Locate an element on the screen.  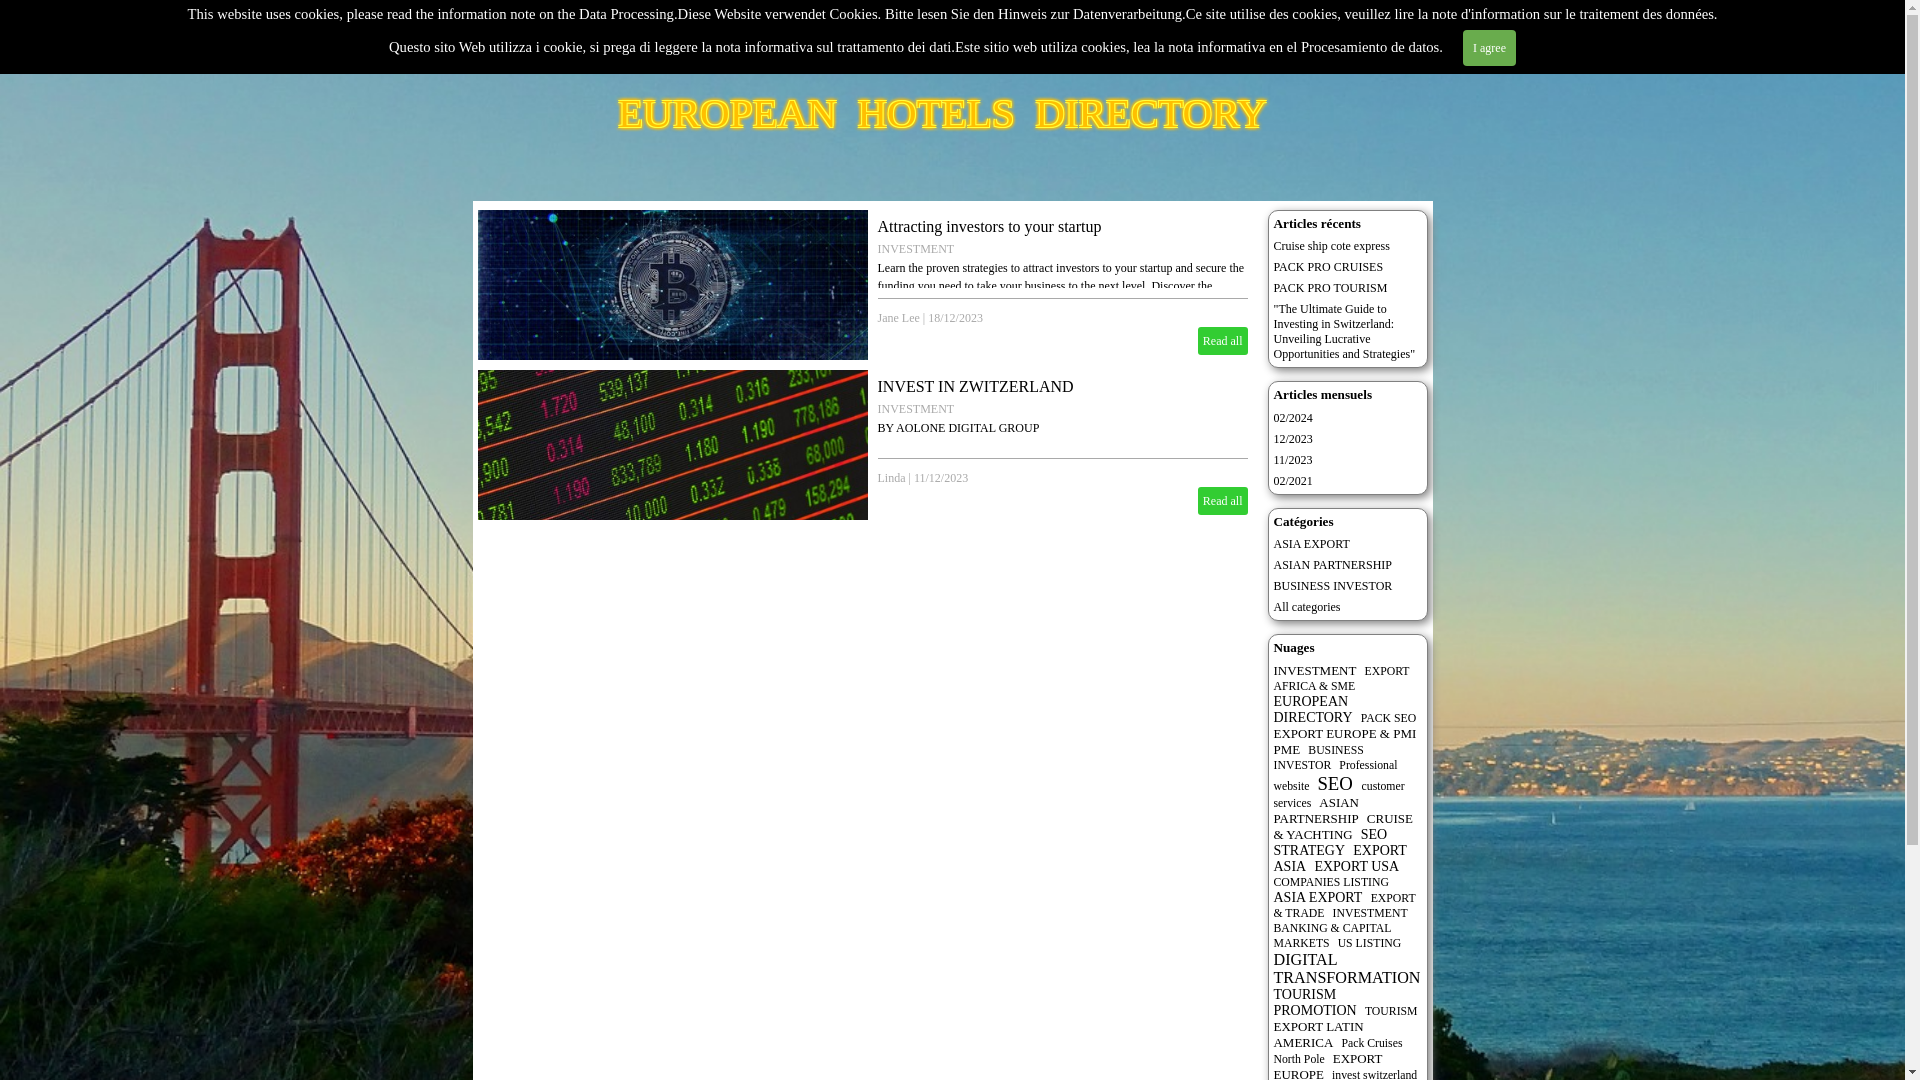
Conditions is located at coordinates (1067, 35).